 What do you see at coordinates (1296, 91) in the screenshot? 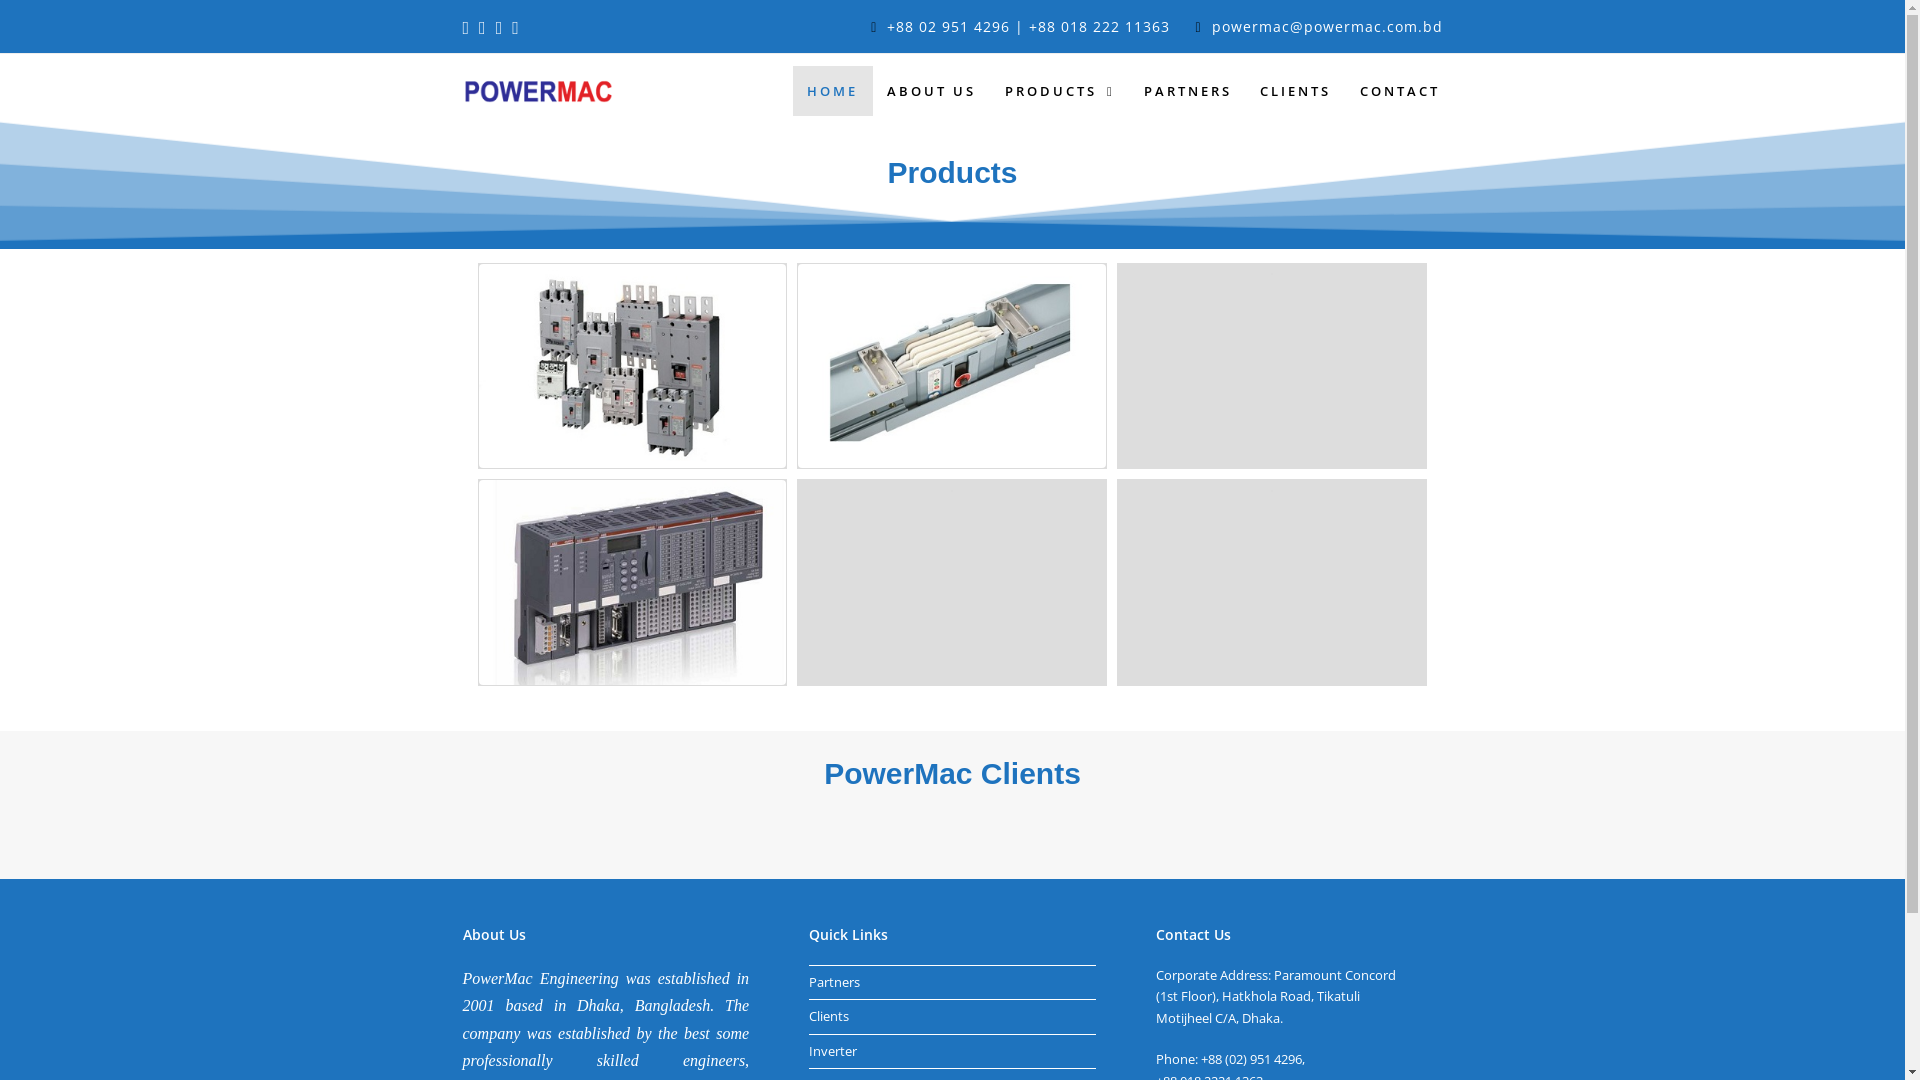
I see `CLIENTS` at bounding box center [1296, 91].